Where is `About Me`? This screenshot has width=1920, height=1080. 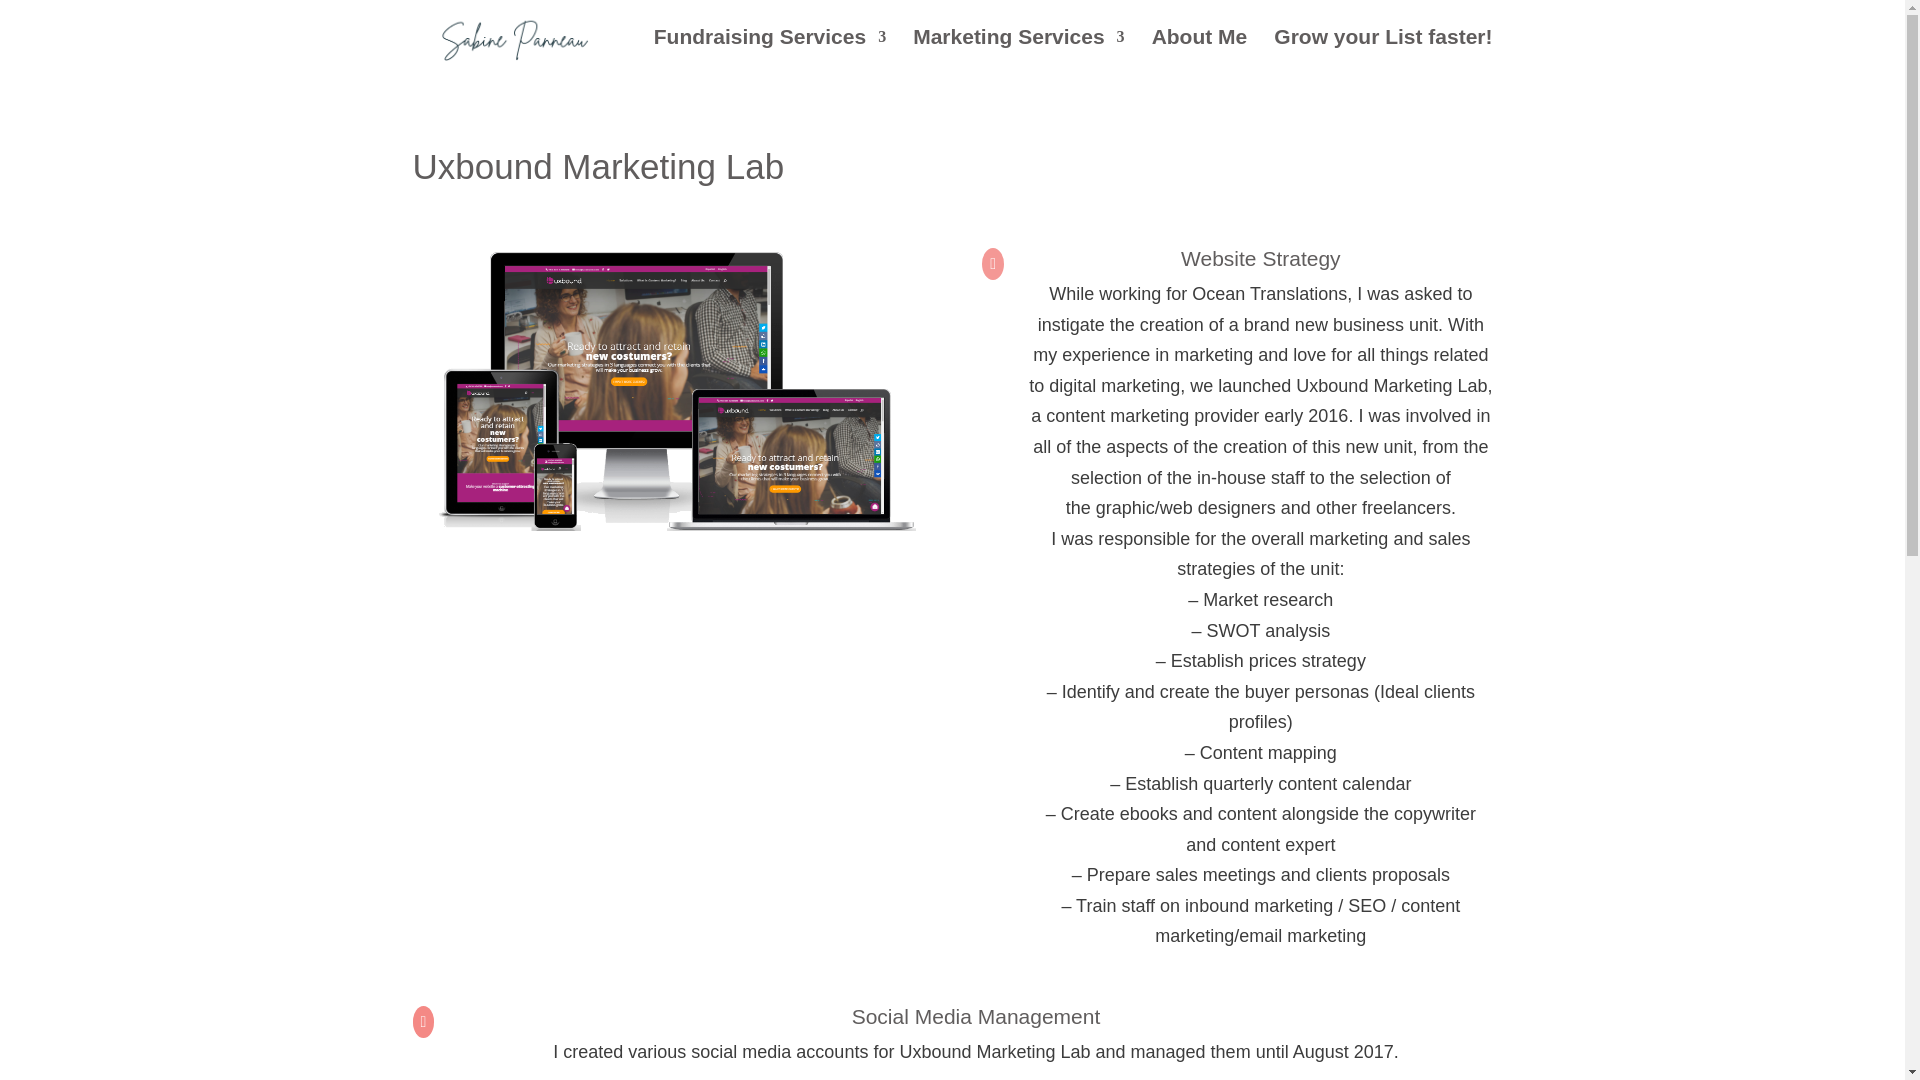
About Me is located at coordinates (1200, 52).